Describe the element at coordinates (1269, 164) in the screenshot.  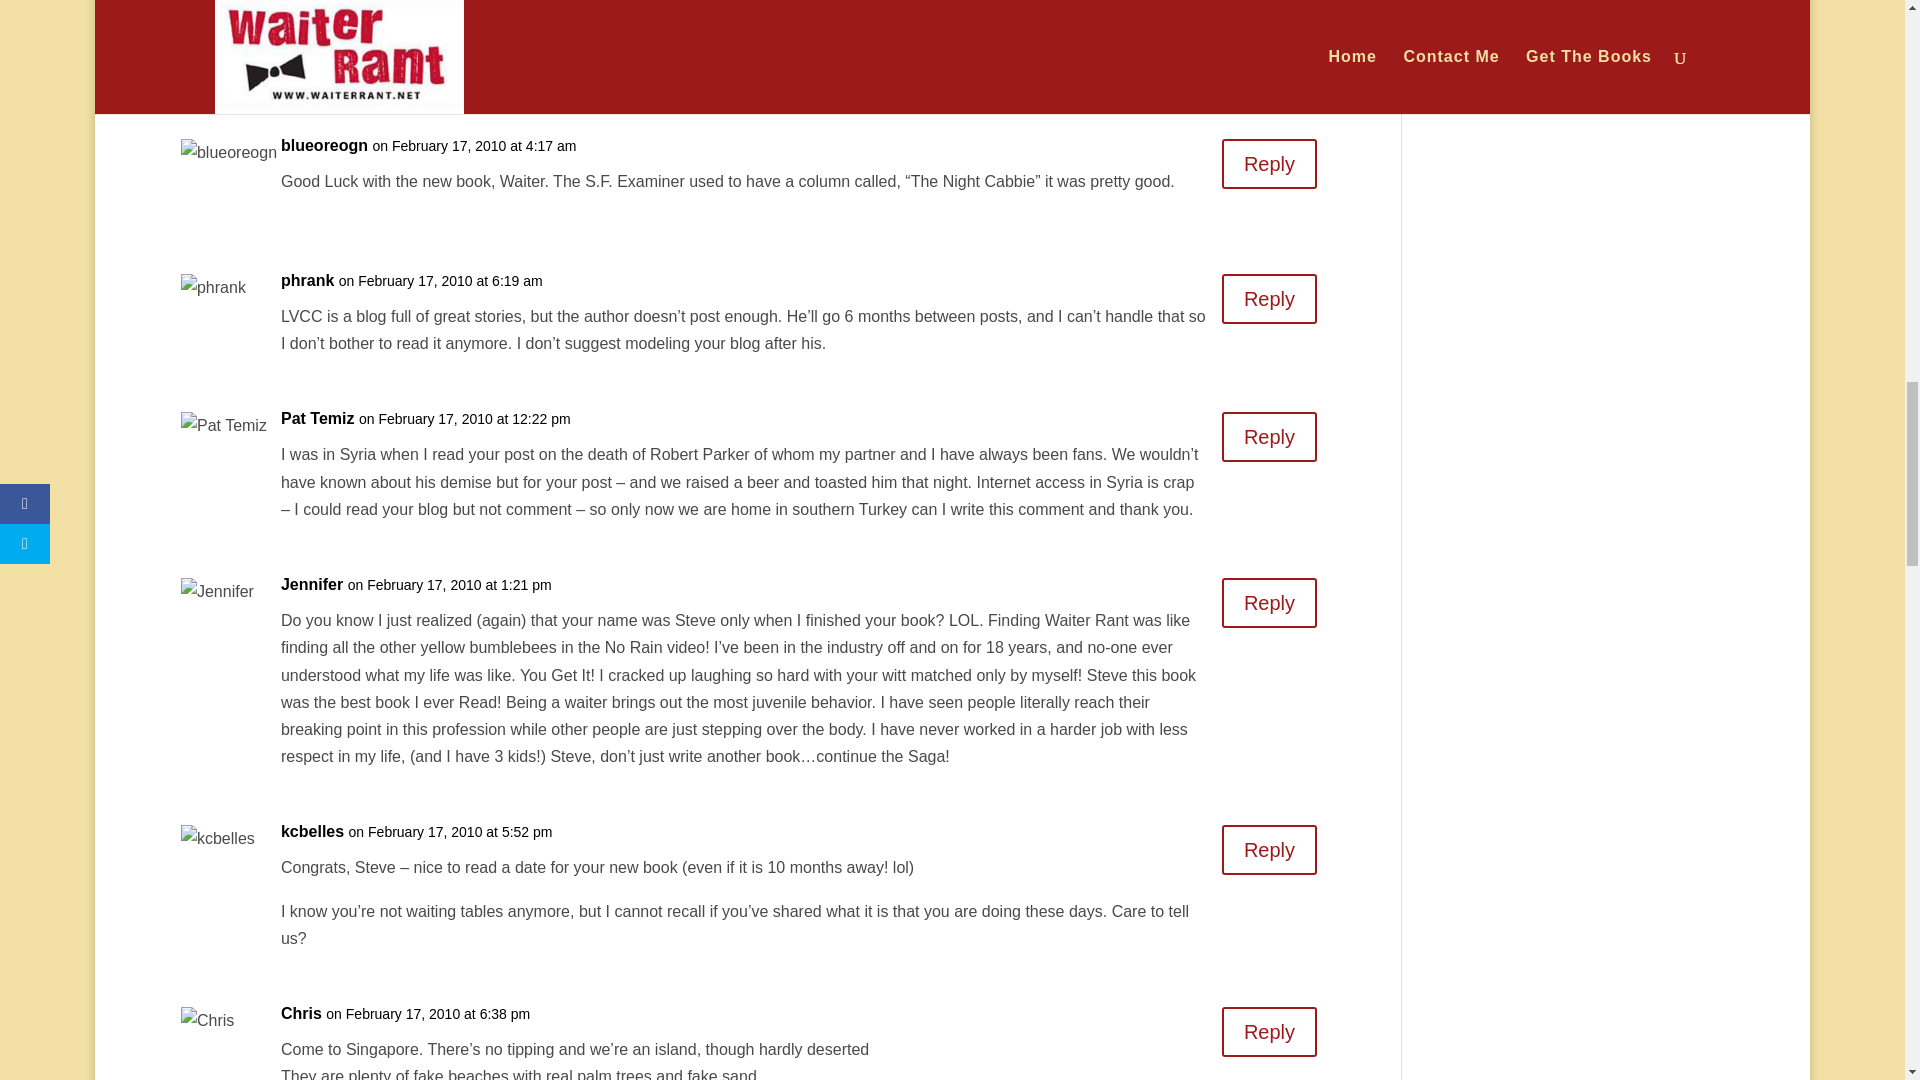
I see `Reply` at that location.